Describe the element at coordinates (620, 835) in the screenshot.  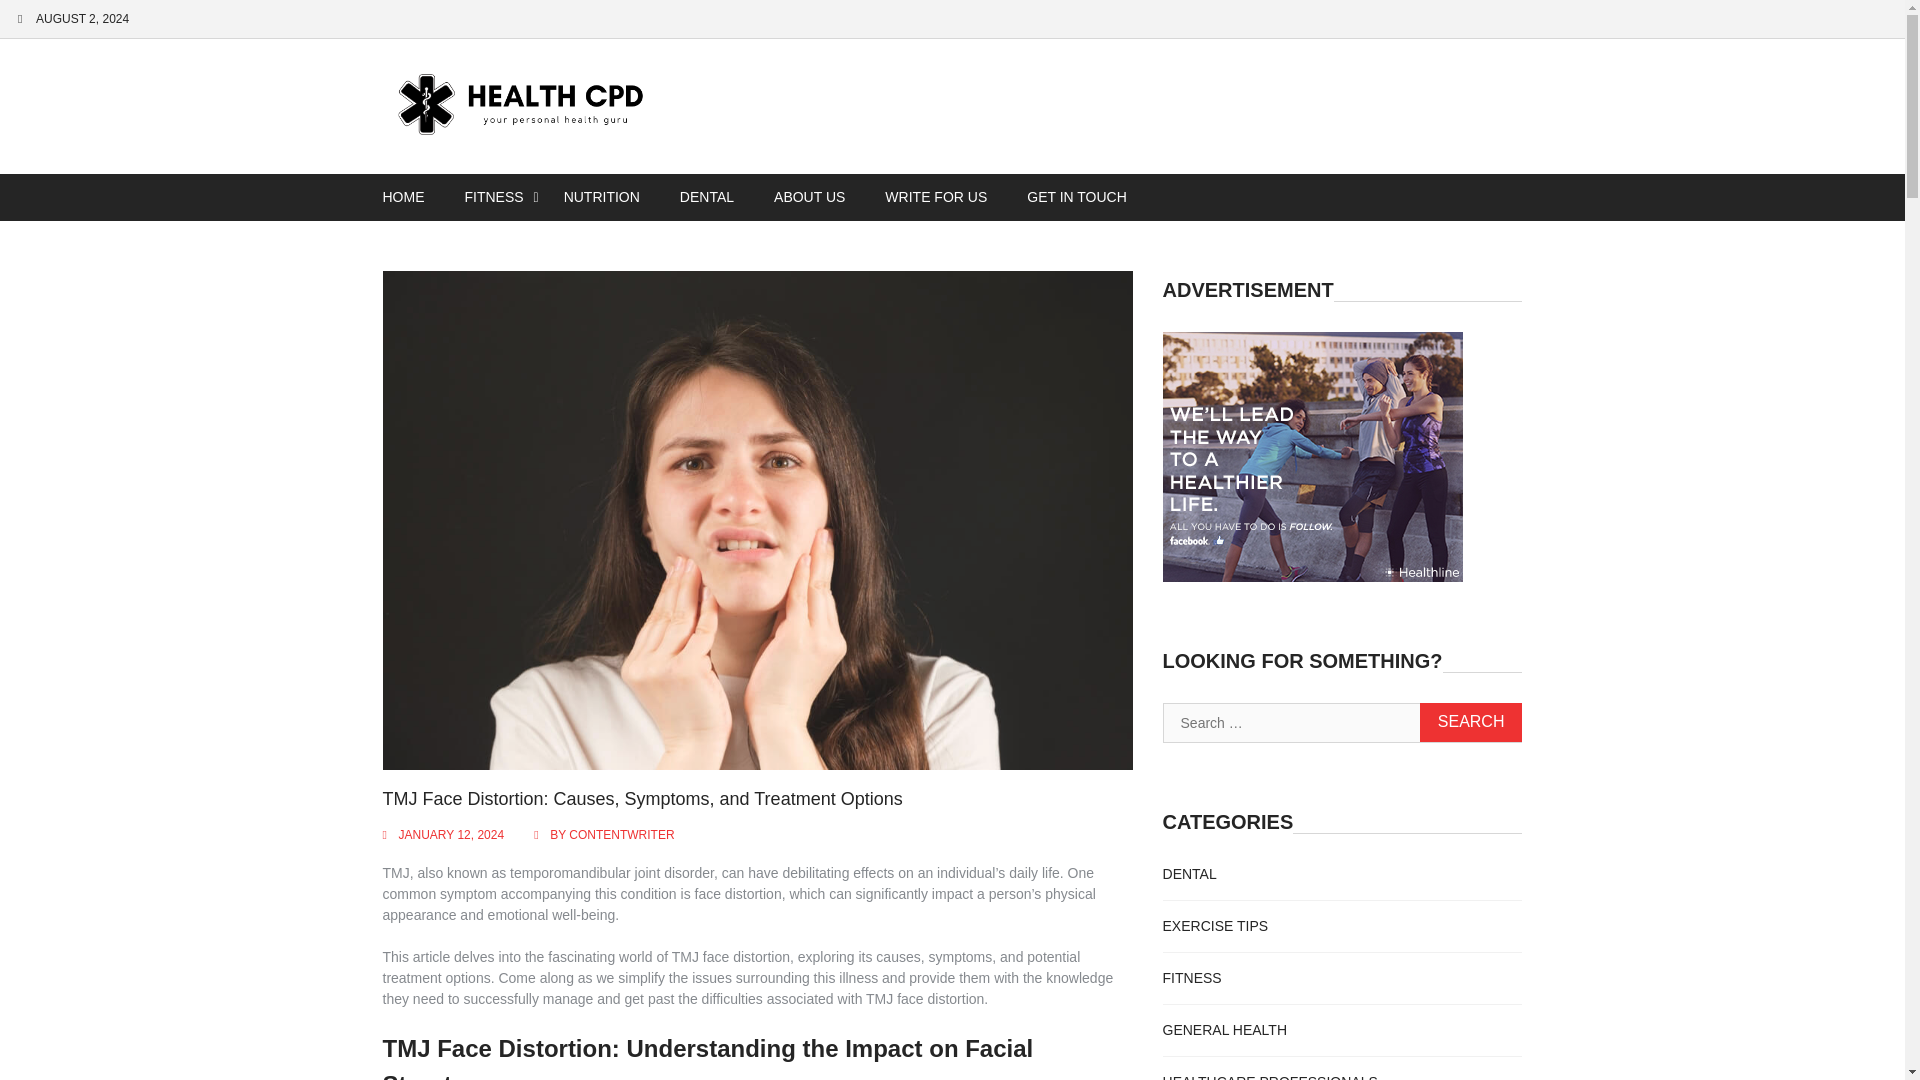
I see `CONTENTWRITER` at that location.